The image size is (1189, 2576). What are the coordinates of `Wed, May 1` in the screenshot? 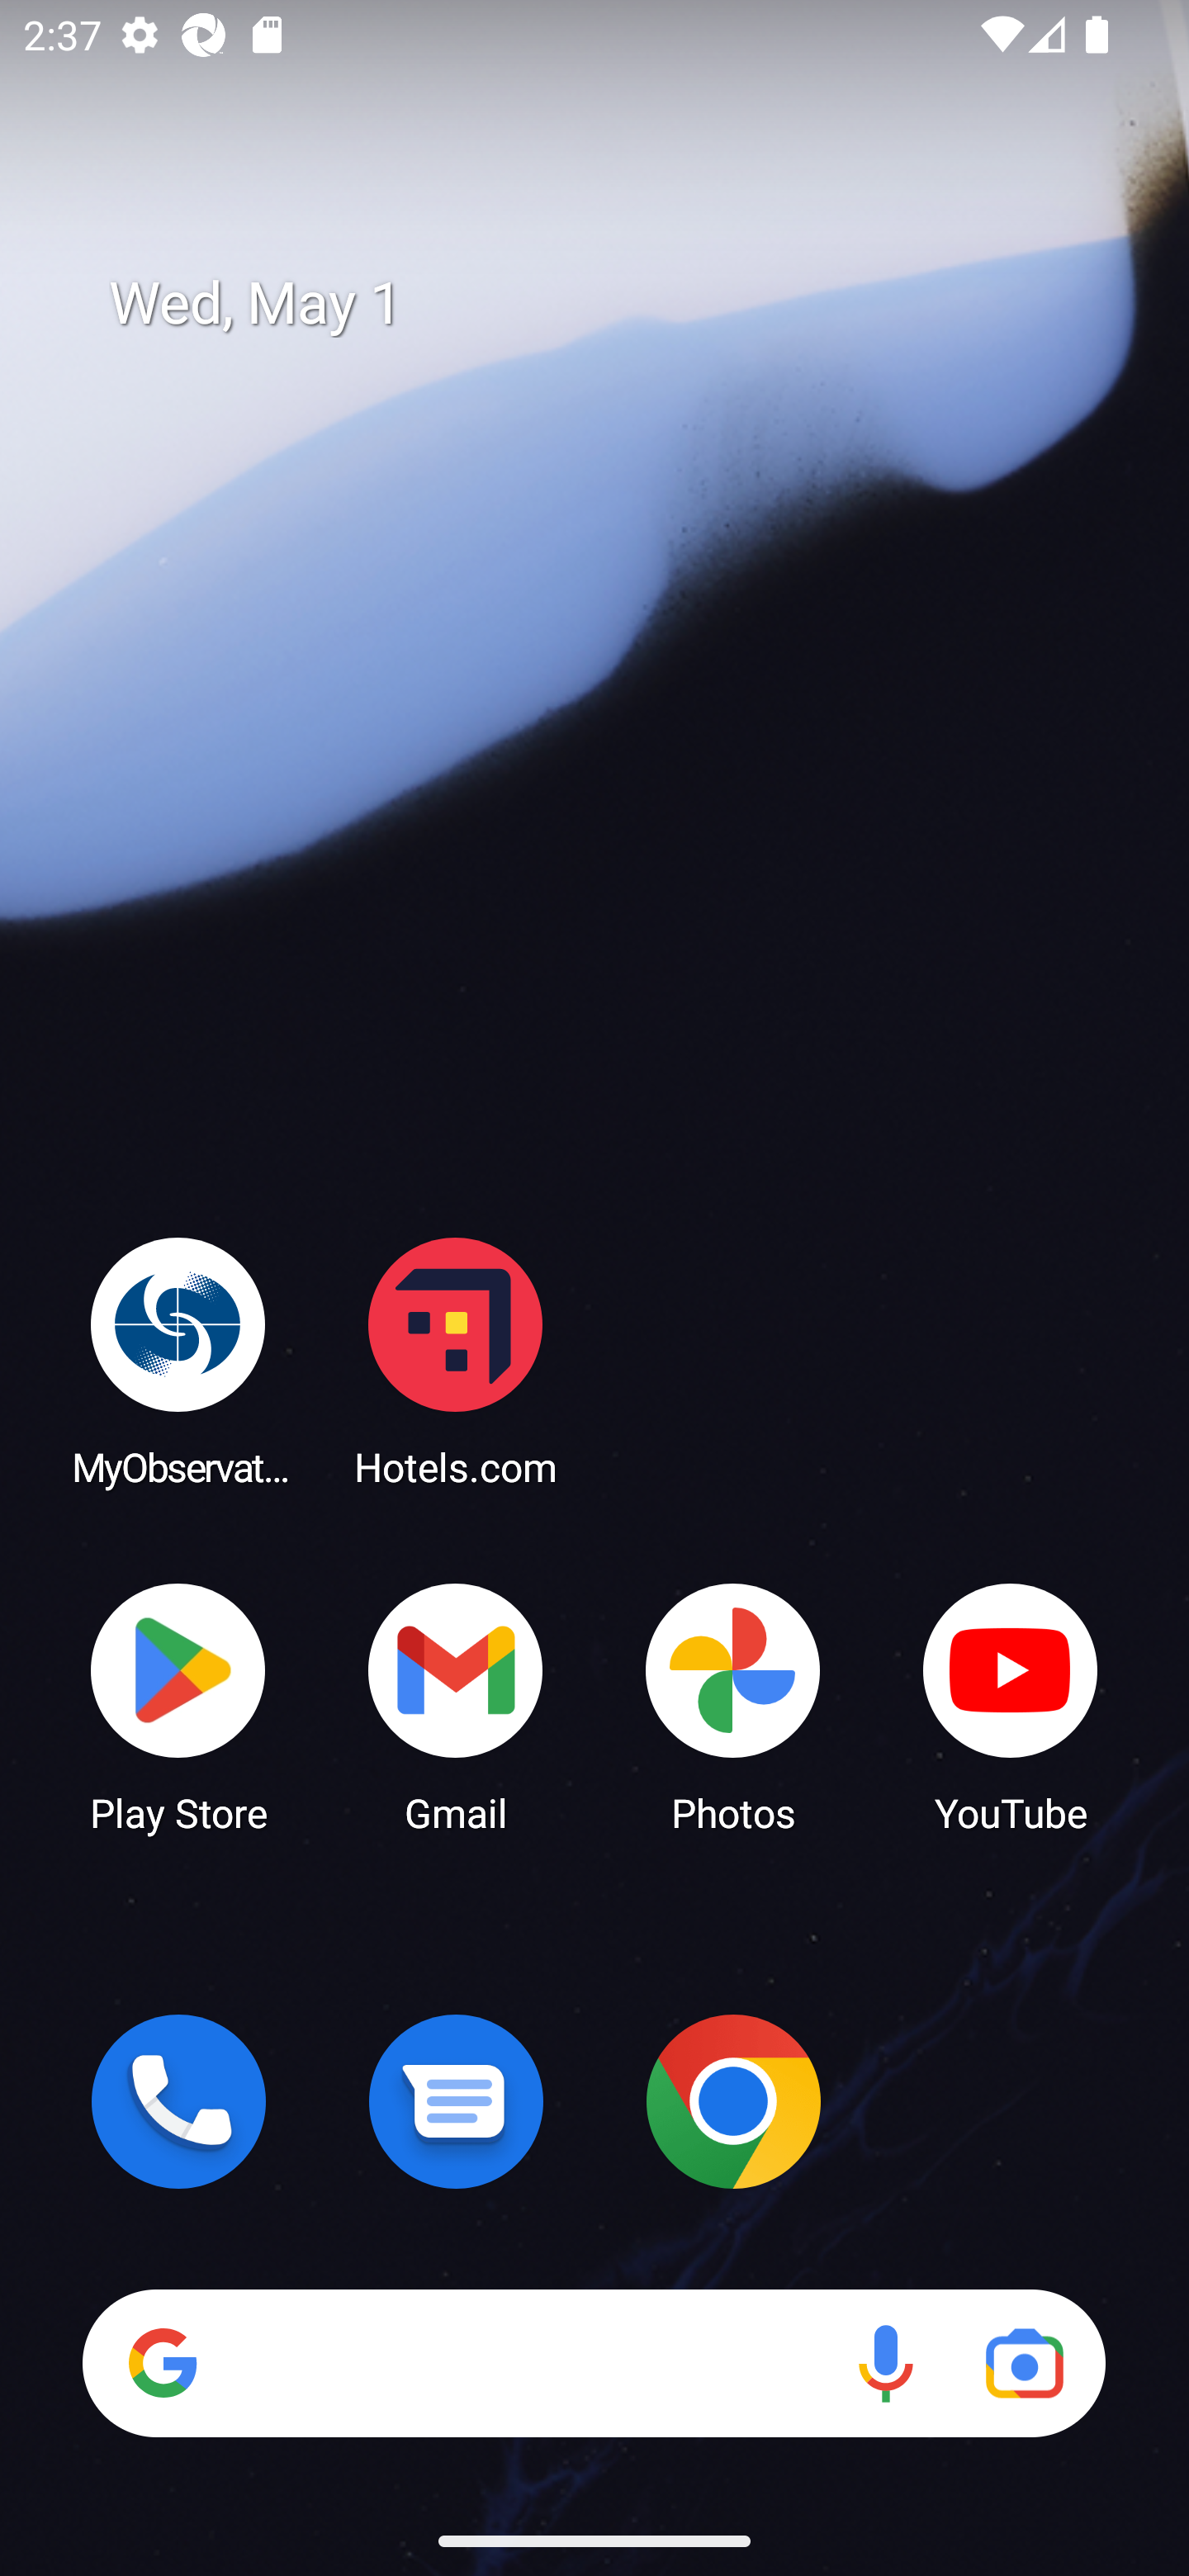 It's located at (618, 304).